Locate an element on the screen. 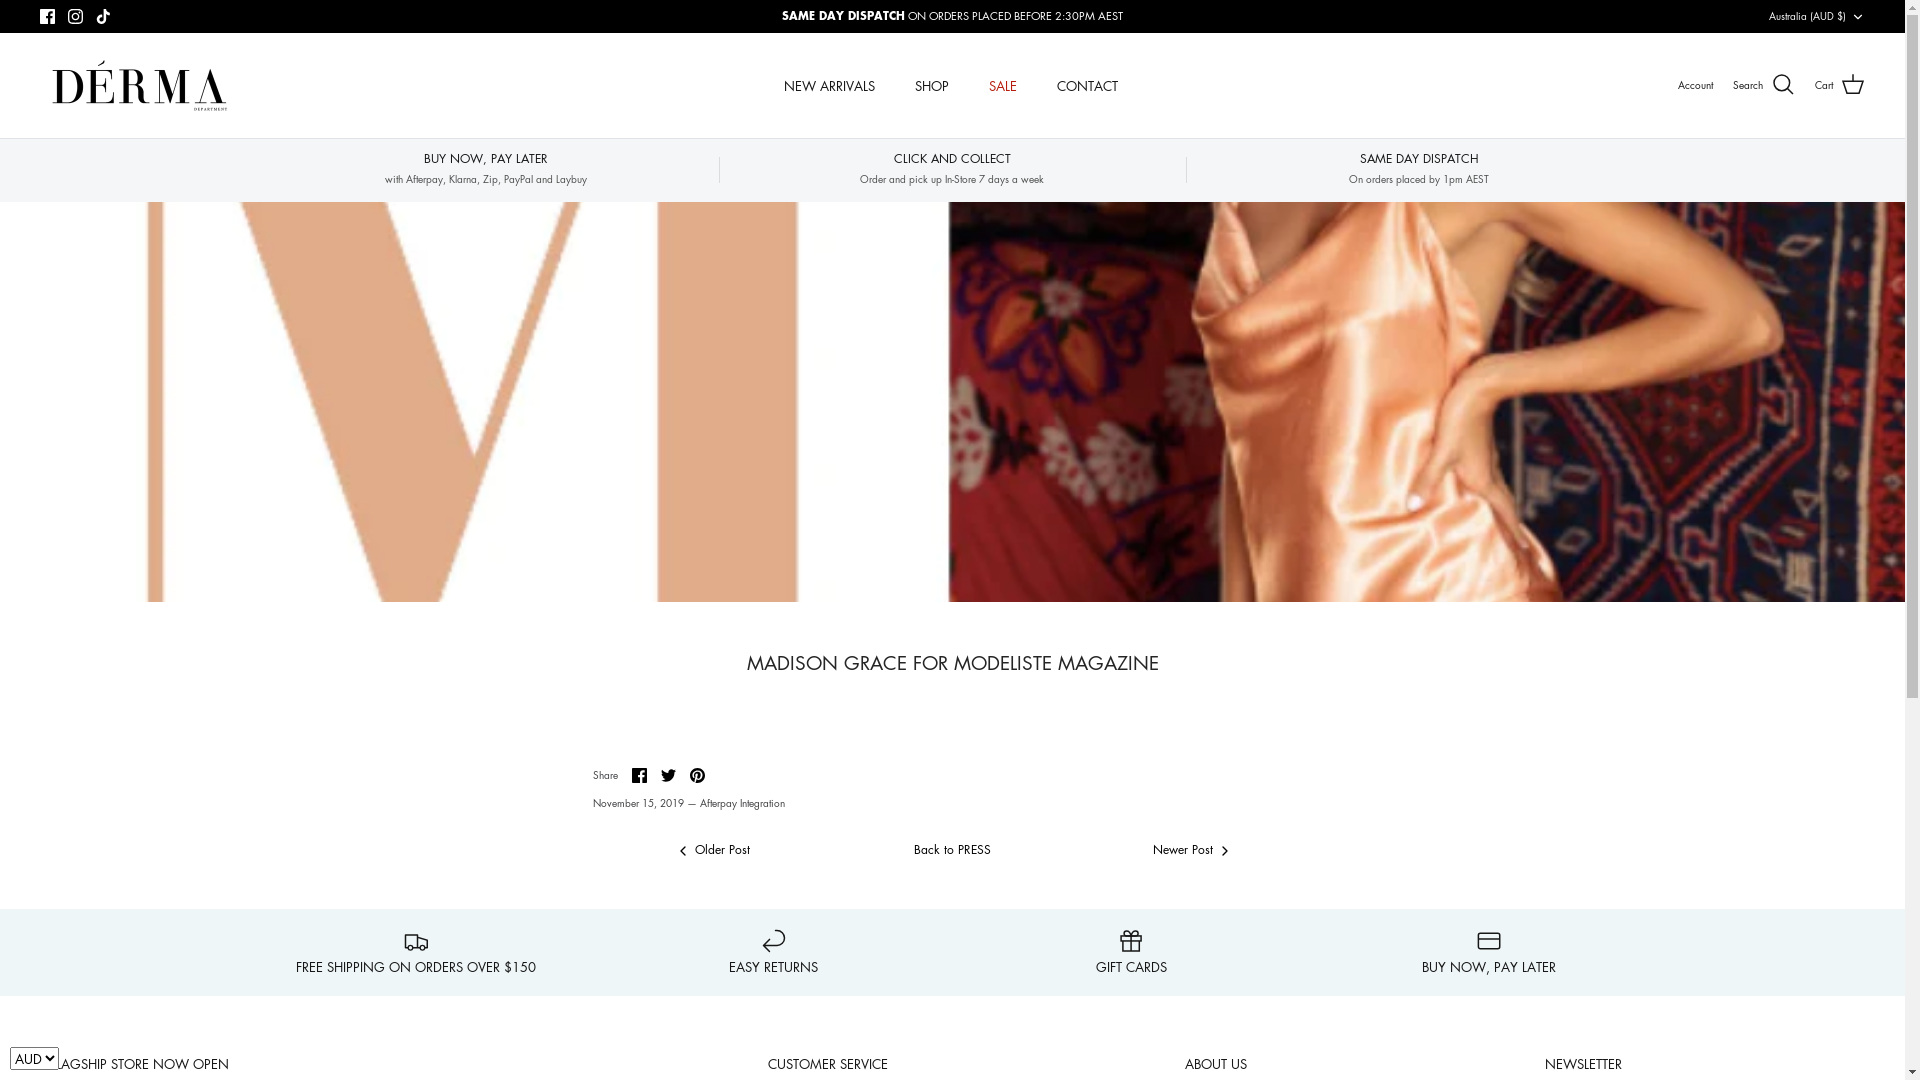 Image resolution: width=1920 pixels, height=1080 pixels. Cart is located at coordinates (1840, 85).